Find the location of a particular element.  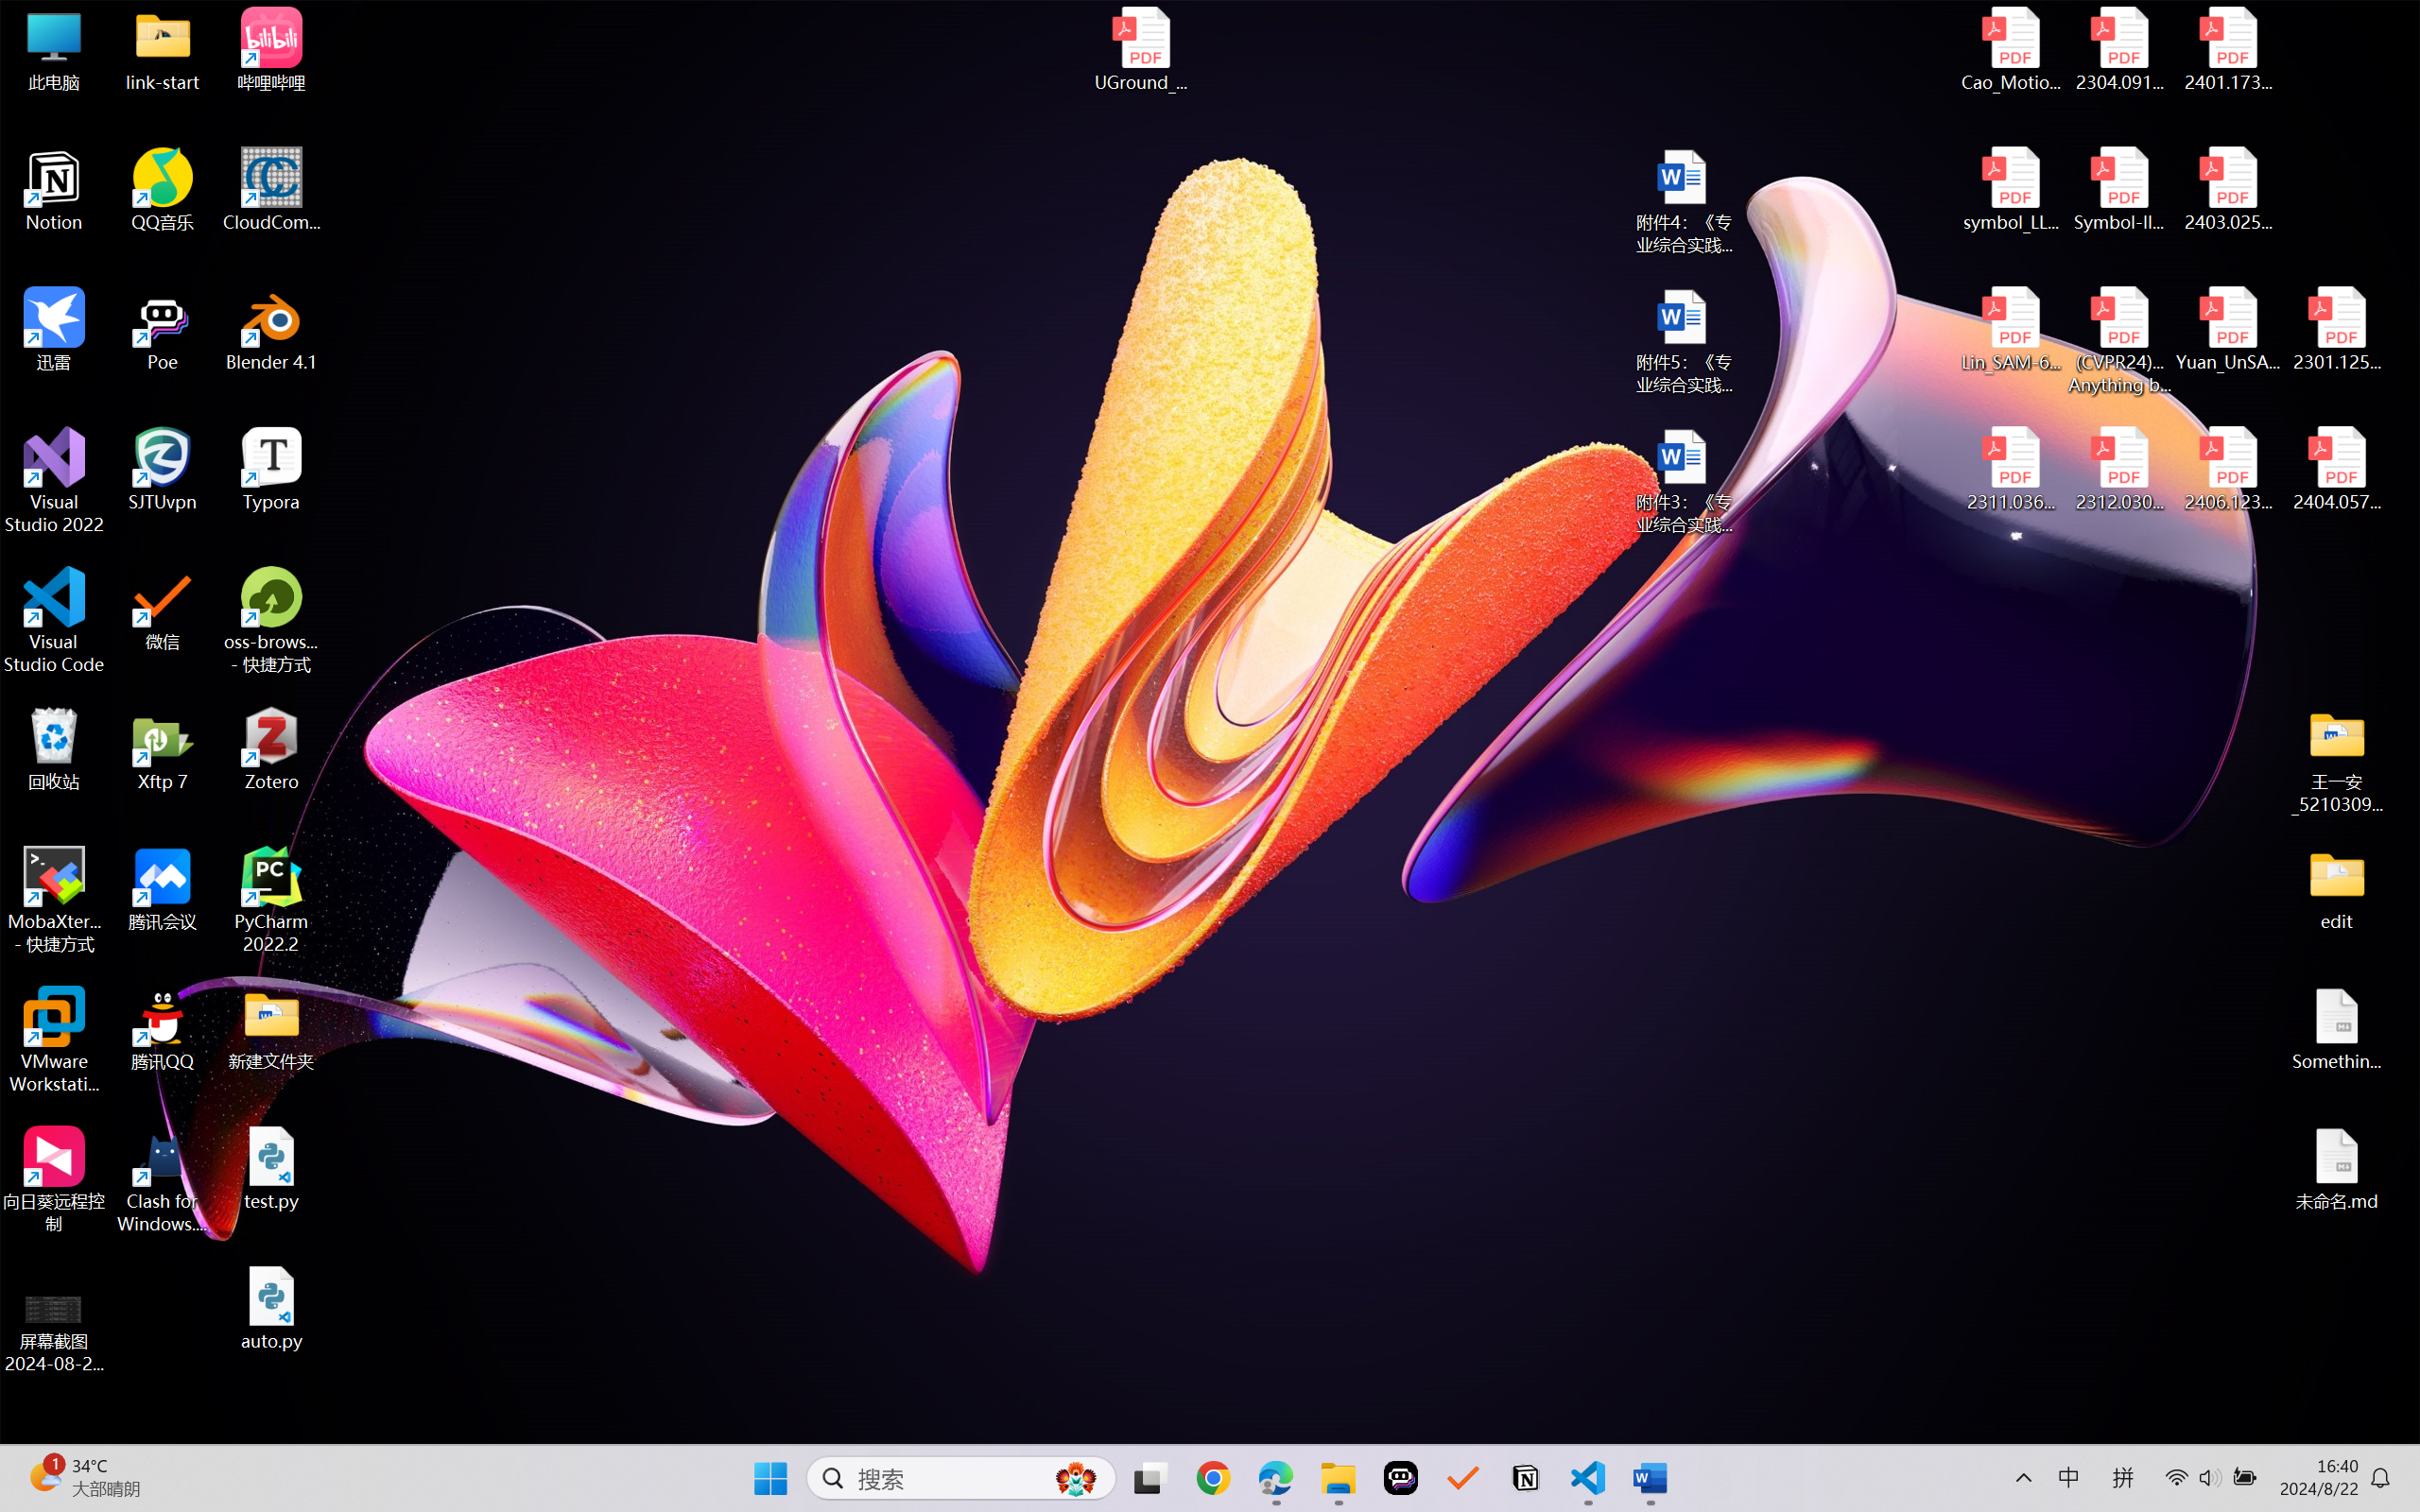

Poe is located at coordinates (163, 329).